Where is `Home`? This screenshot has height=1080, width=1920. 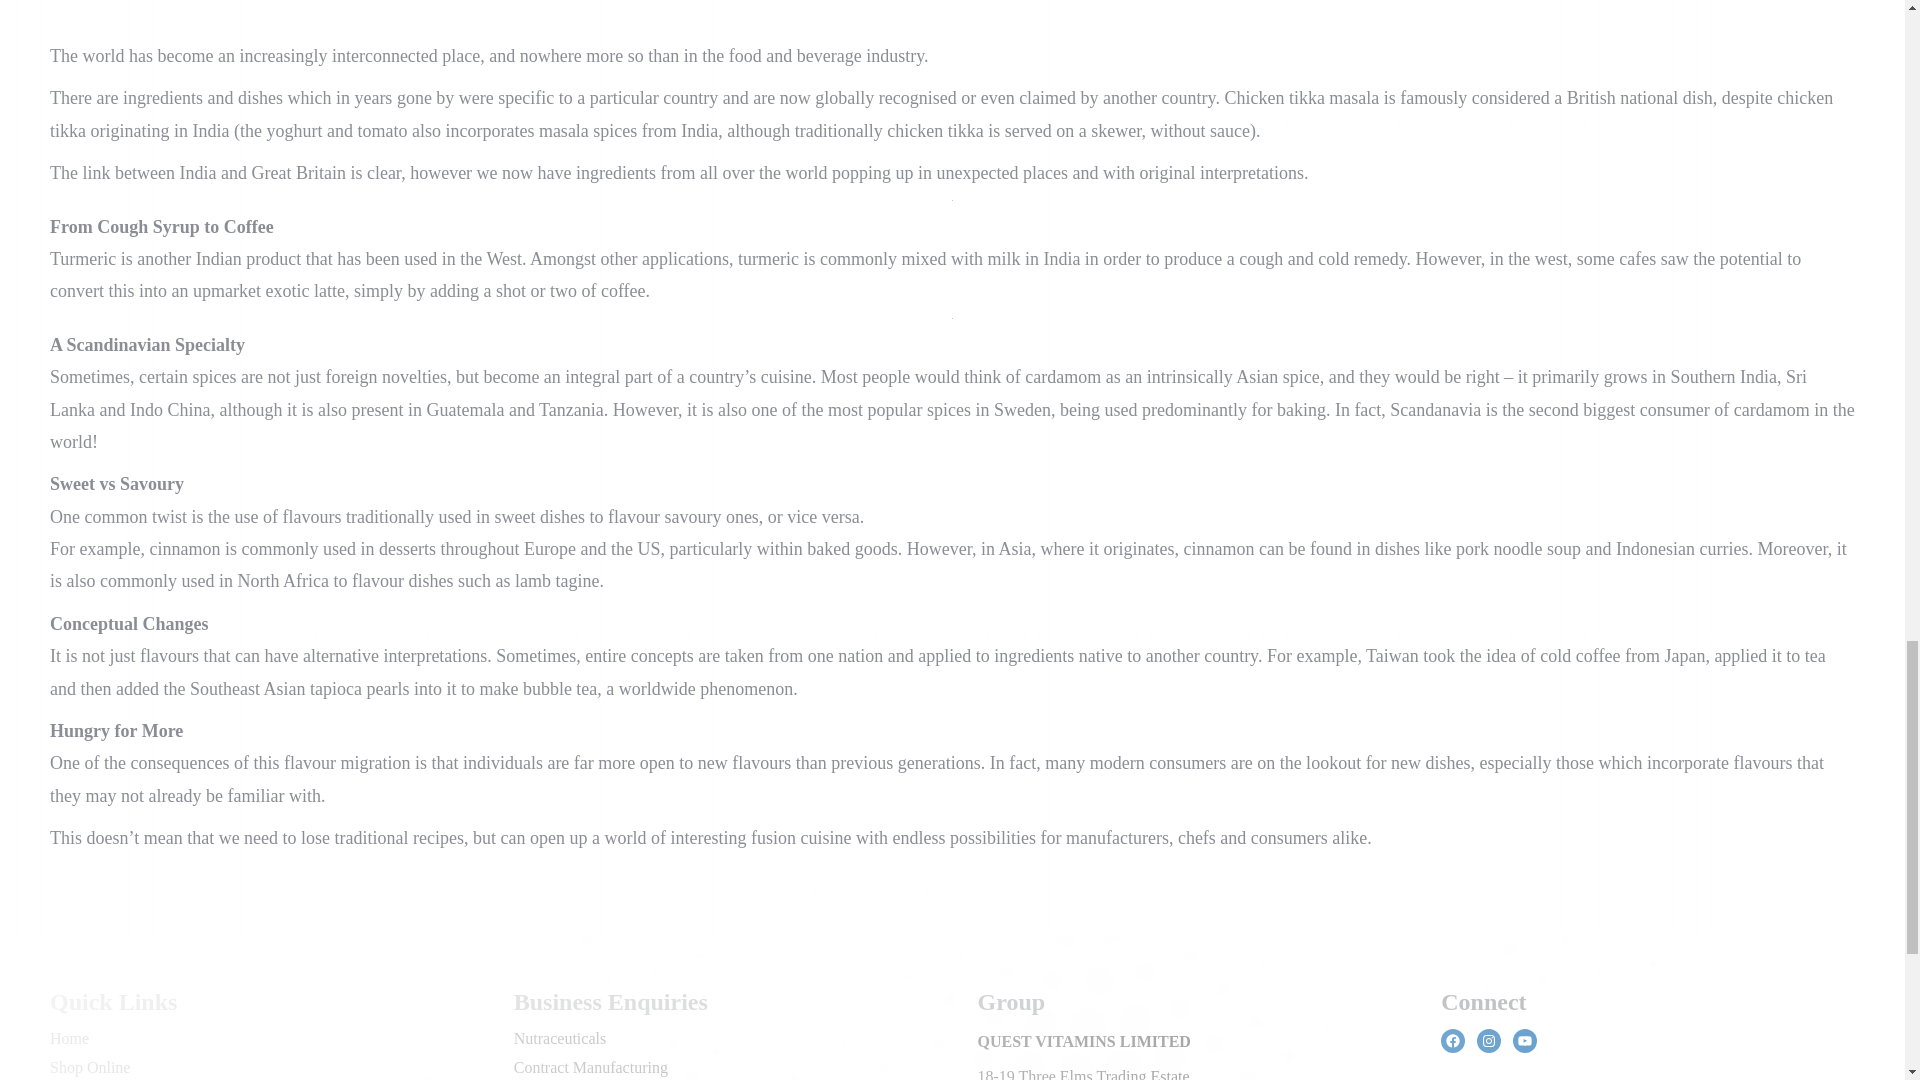 Home is located at coordinates (68, 1038).